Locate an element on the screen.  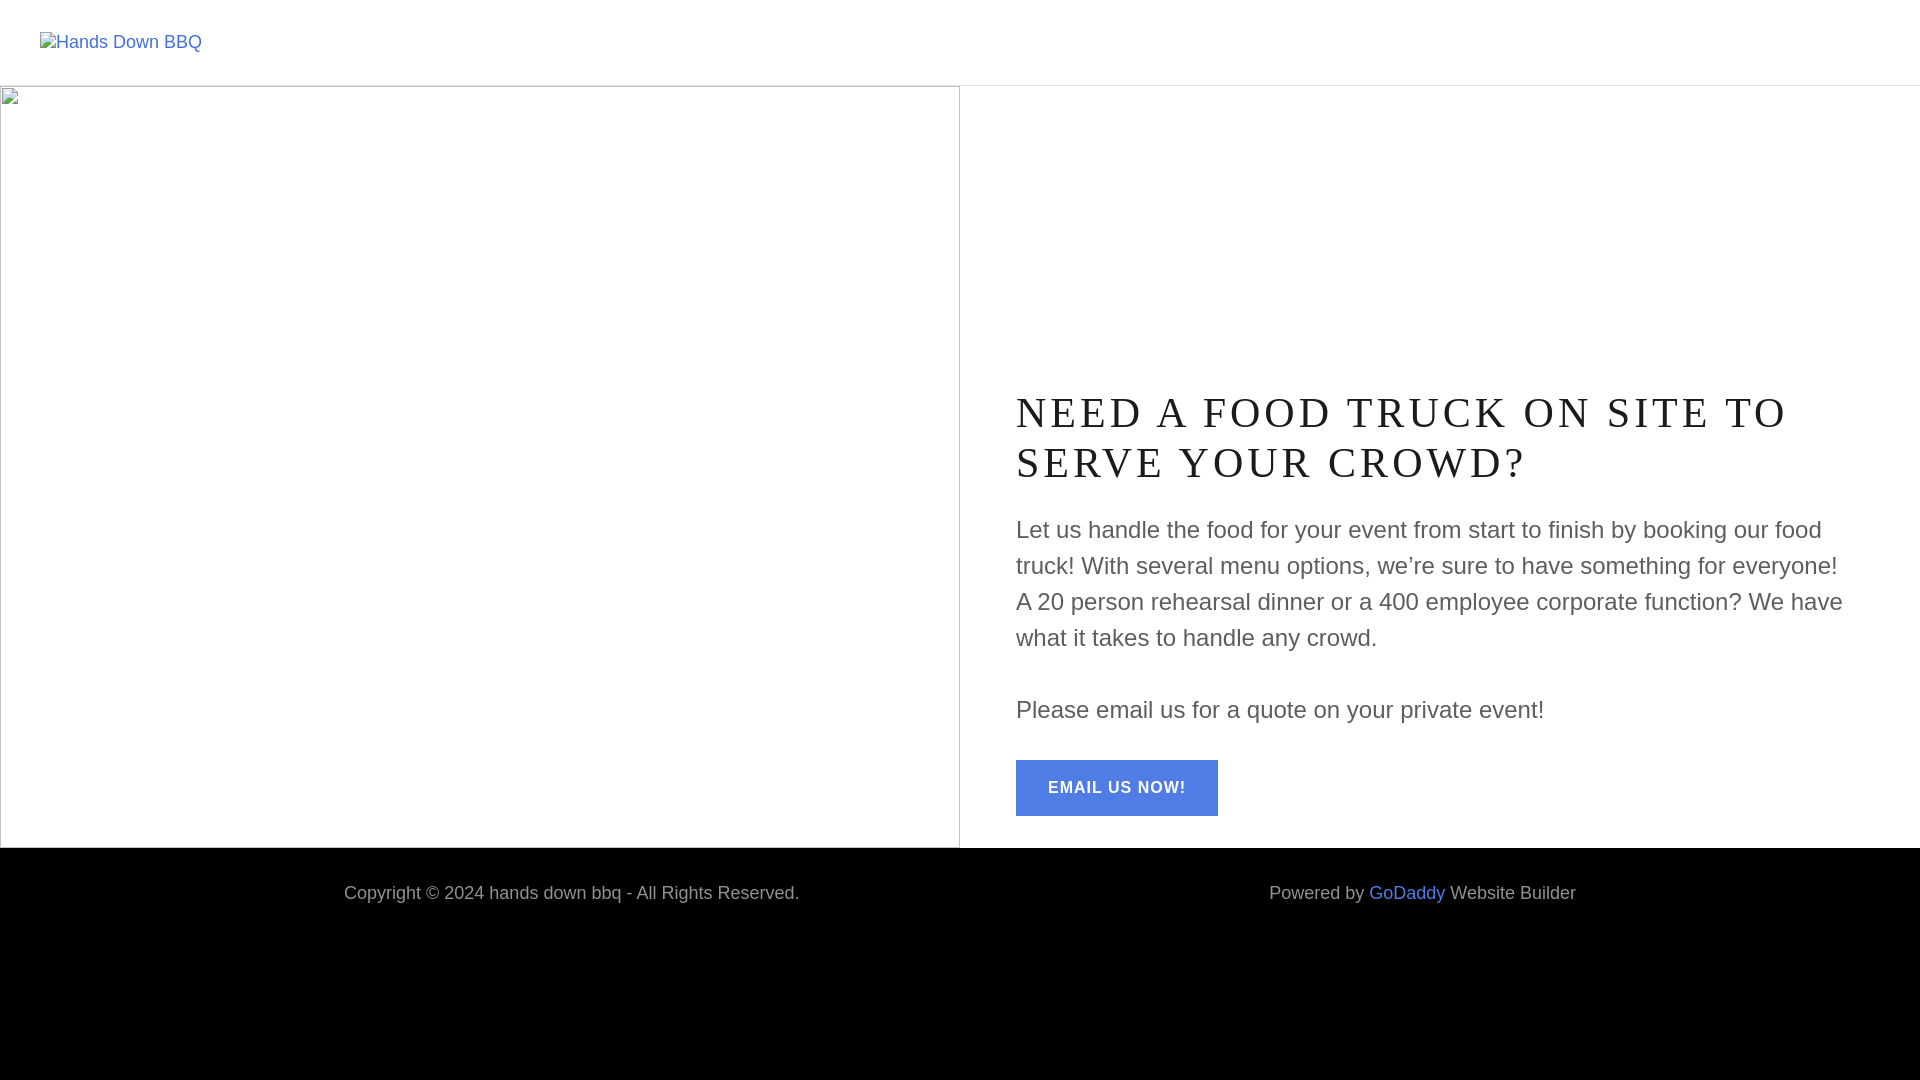
GoDaddy is located at coordinates (1406, 892).